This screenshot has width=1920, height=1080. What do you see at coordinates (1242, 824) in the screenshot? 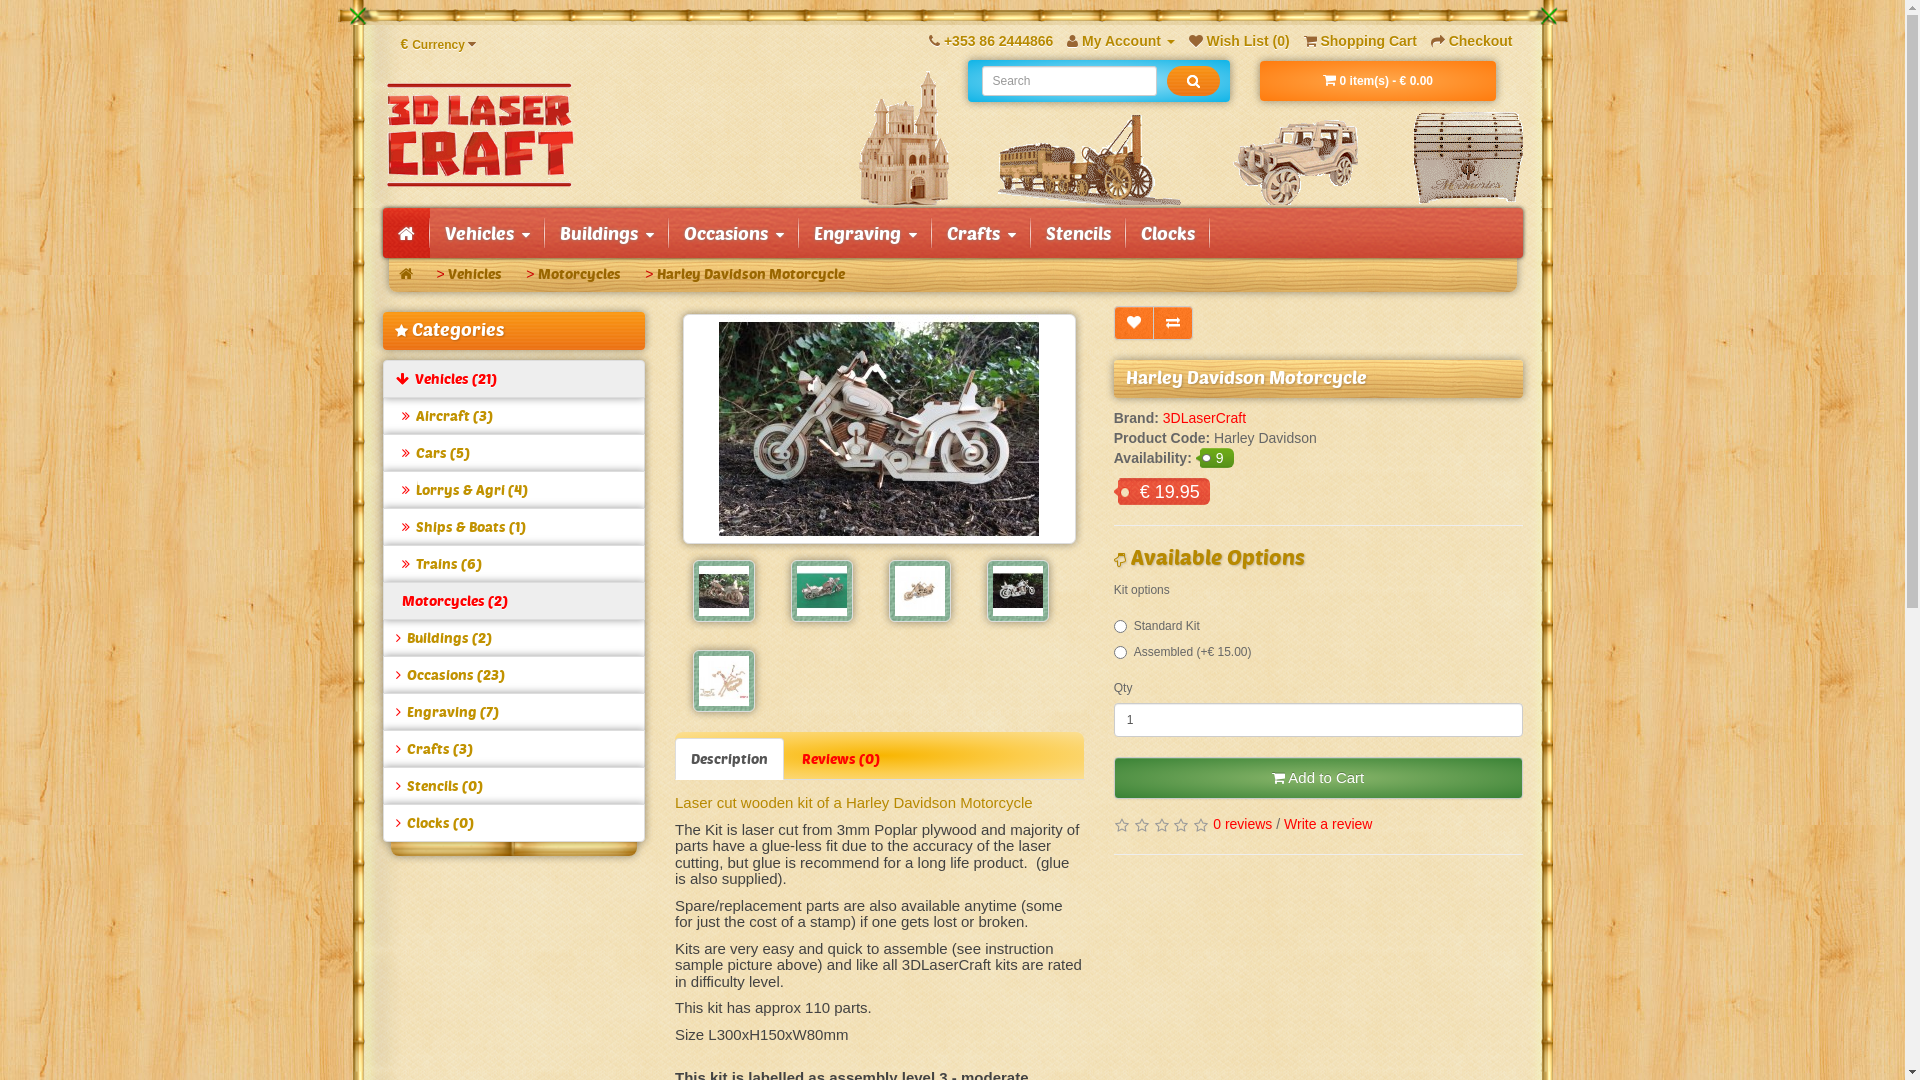
I see `0 reviews` at bounding box center [1242, 824].